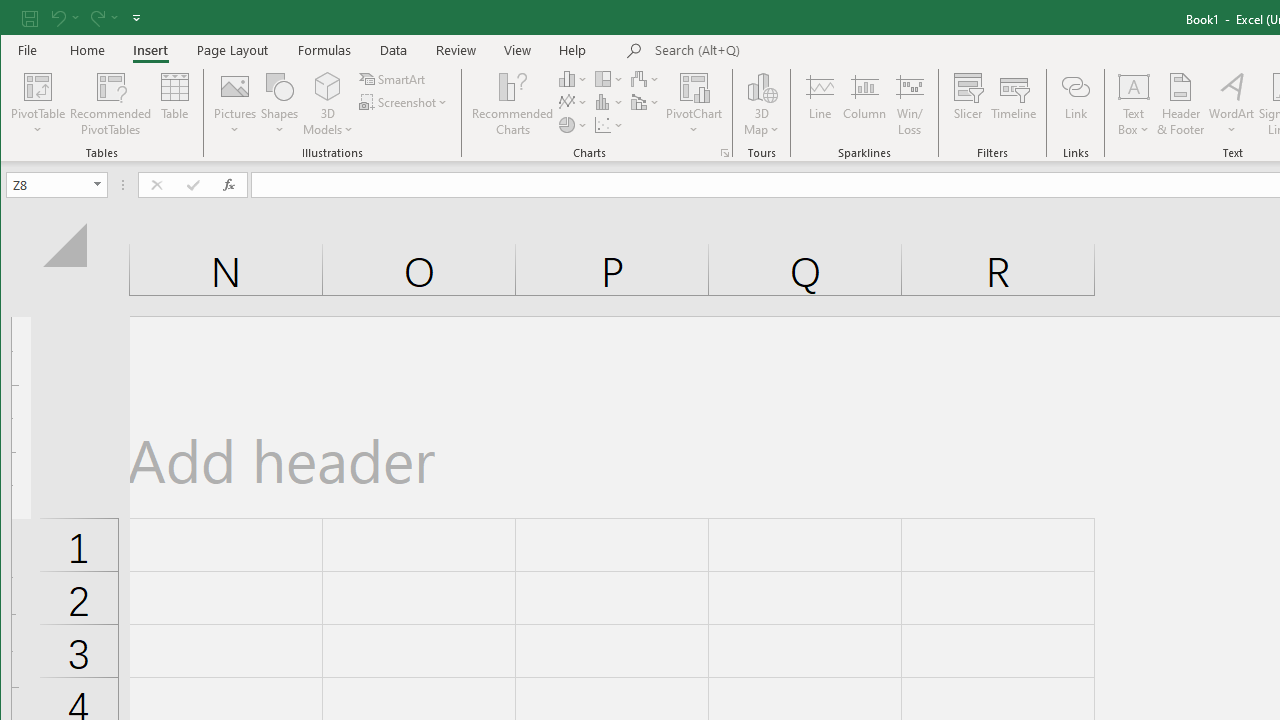  What do you see at coordinates (328, 104) in the screenshot?
I see `3D Models` at bounding box center [328, 104].